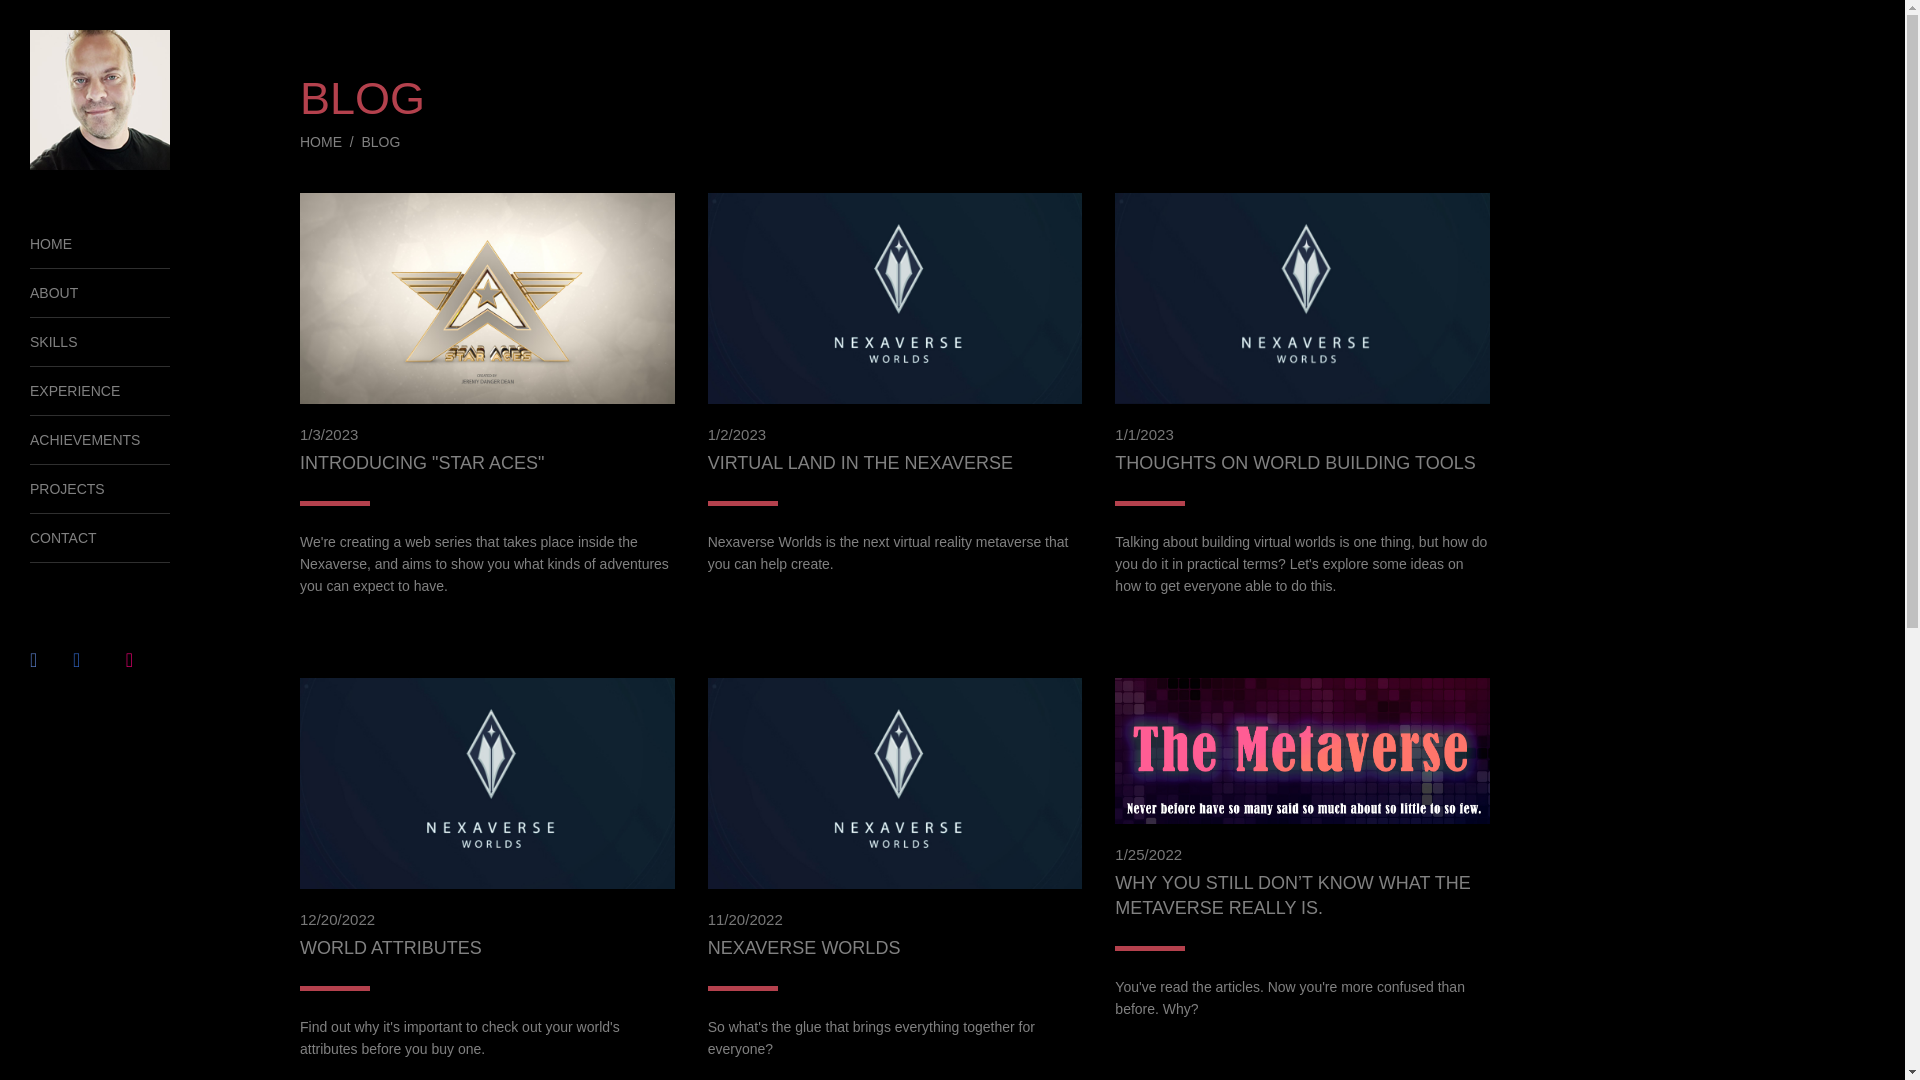  What do you see at coordinates (100, 440) in the screenshot?
I see `ACHIEVEMENTS` at bounding box center [100, 440].